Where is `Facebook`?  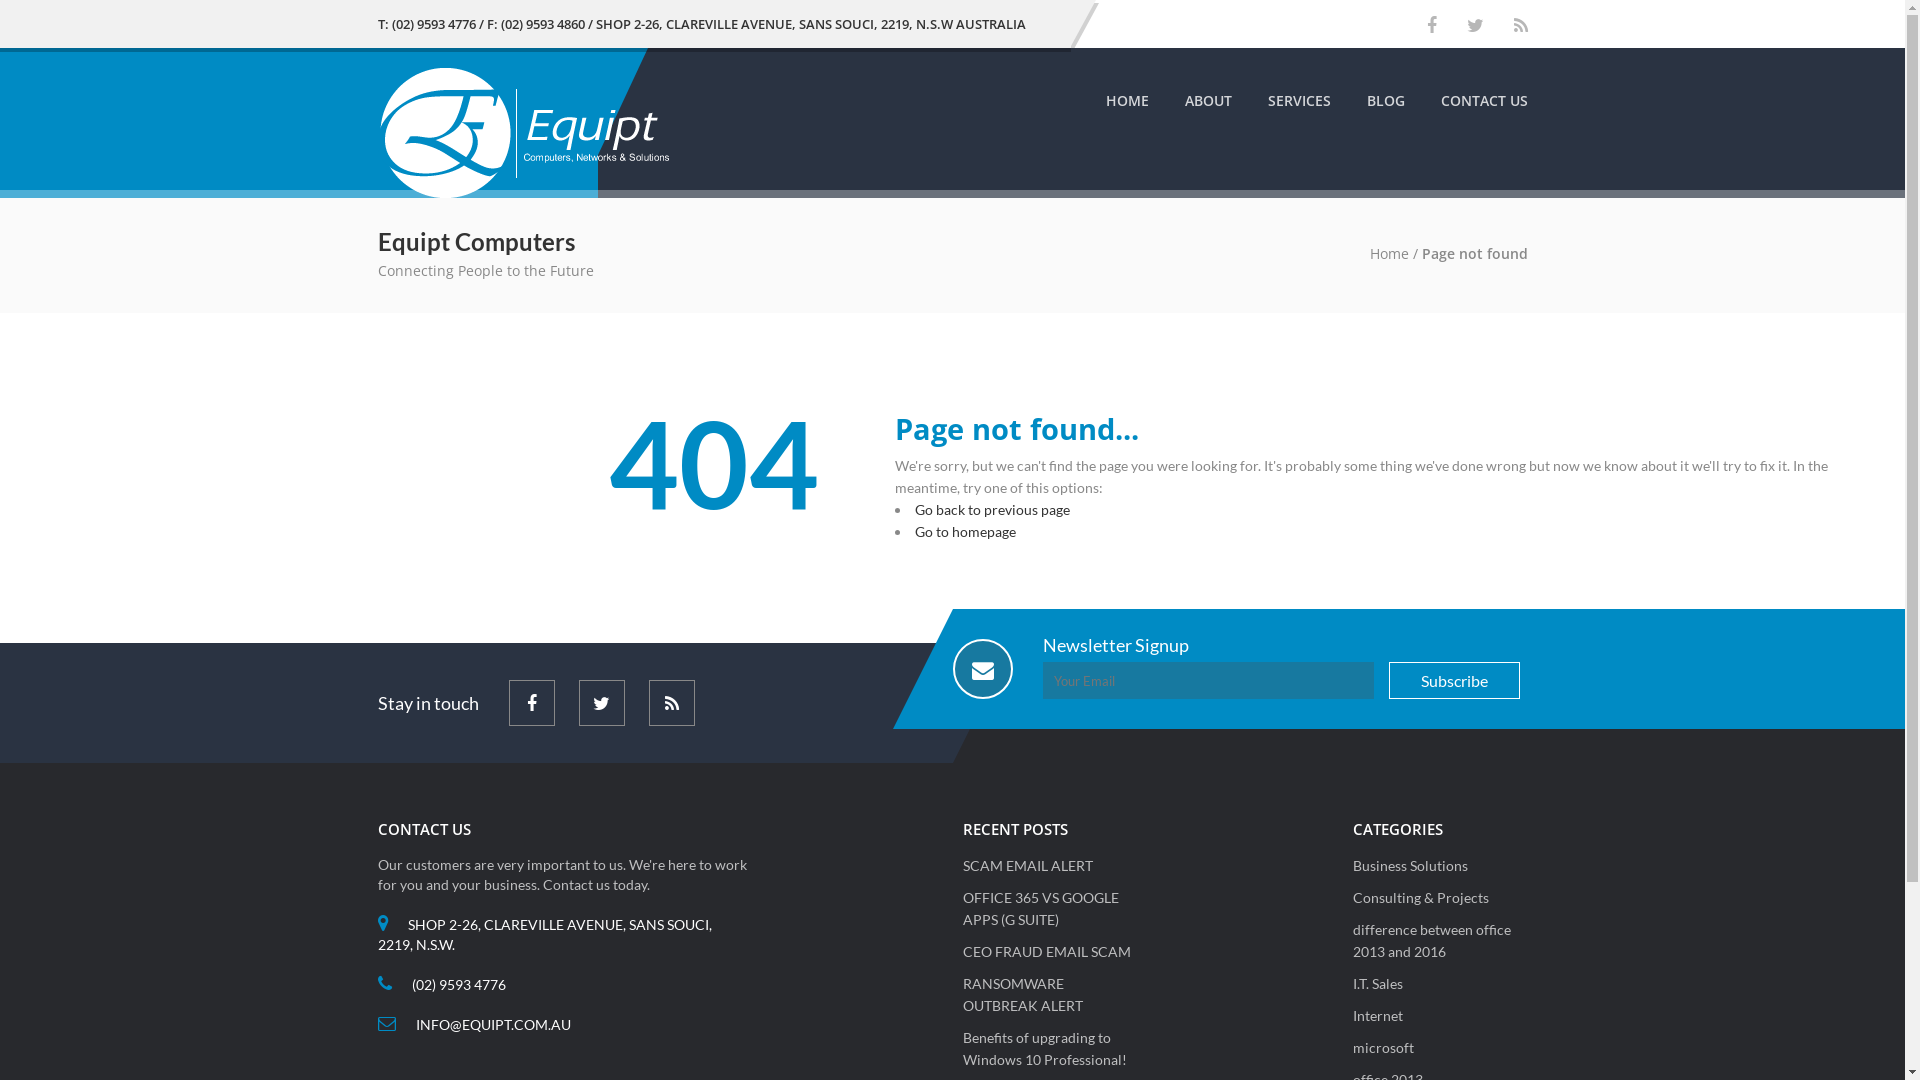 Facebook is located at coordinates (531, 703).